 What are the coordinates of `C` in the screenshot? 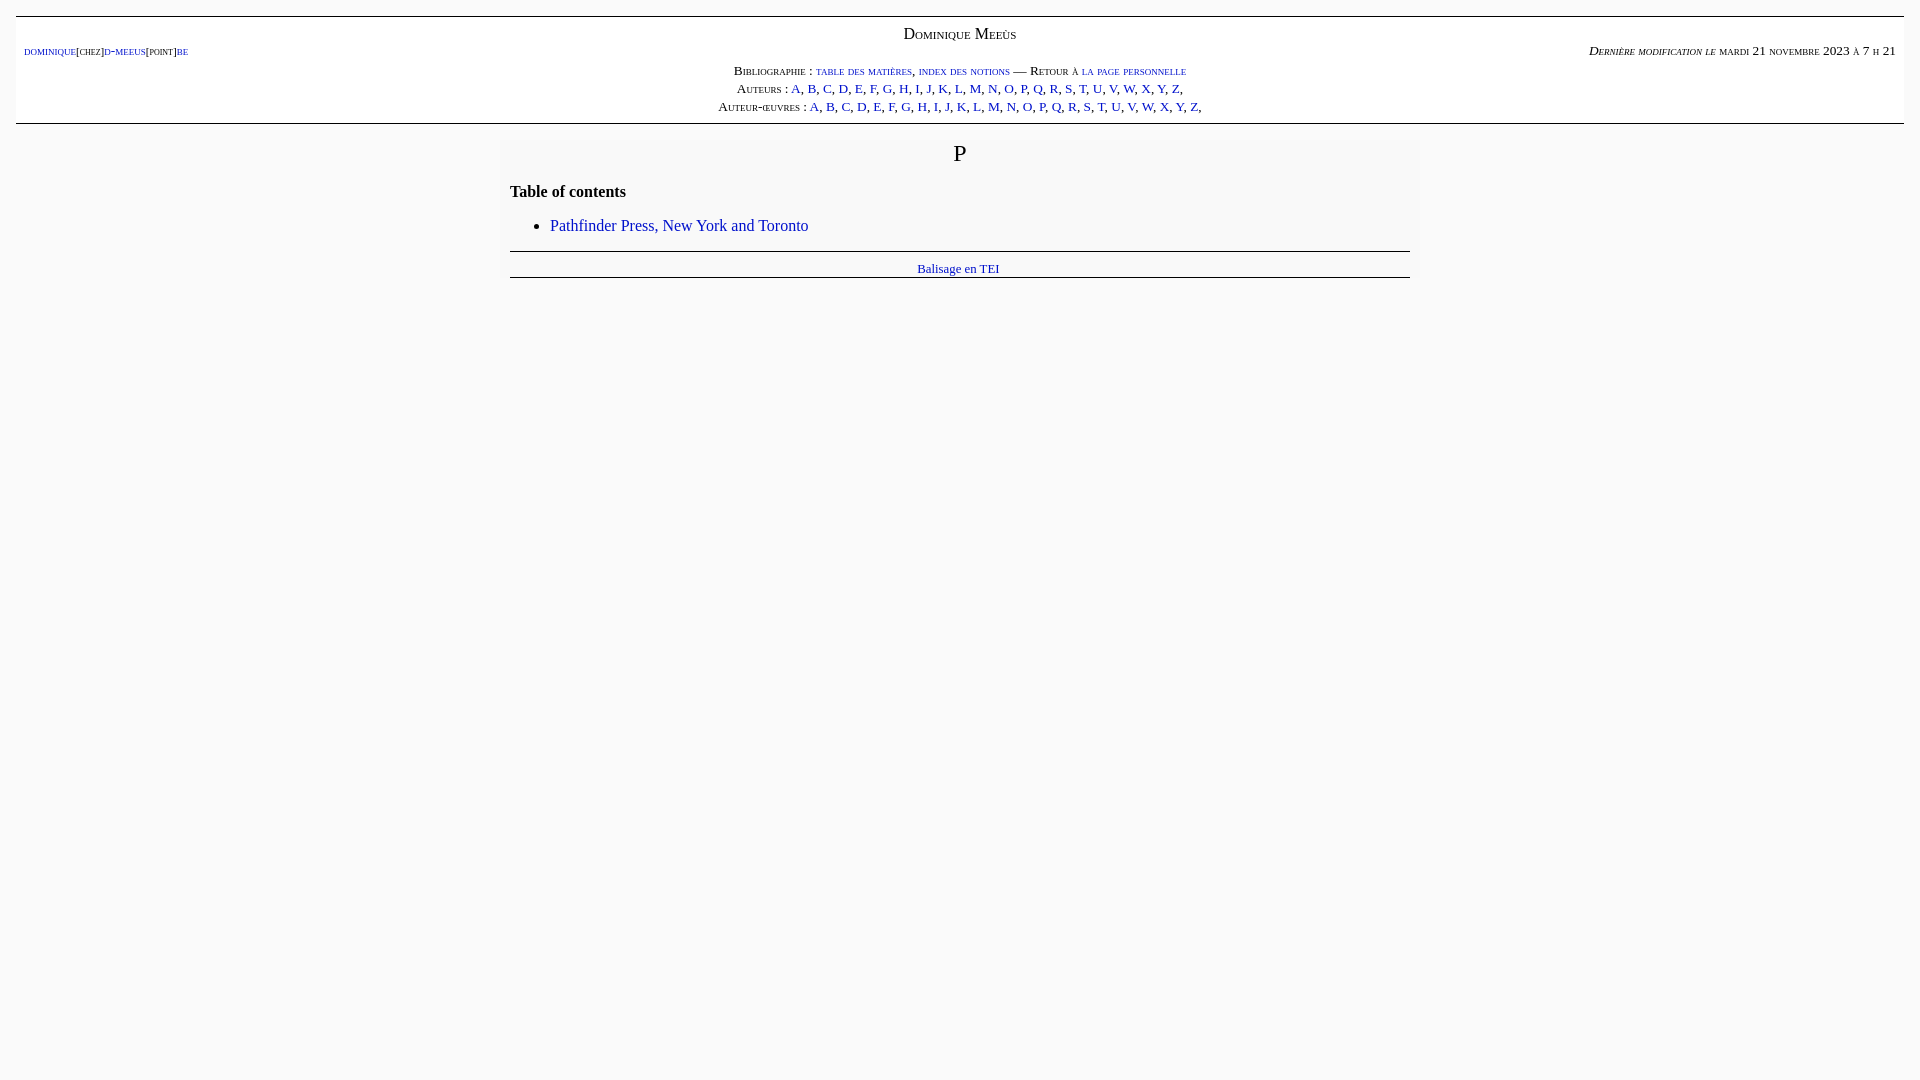 It's located at (828, 88).